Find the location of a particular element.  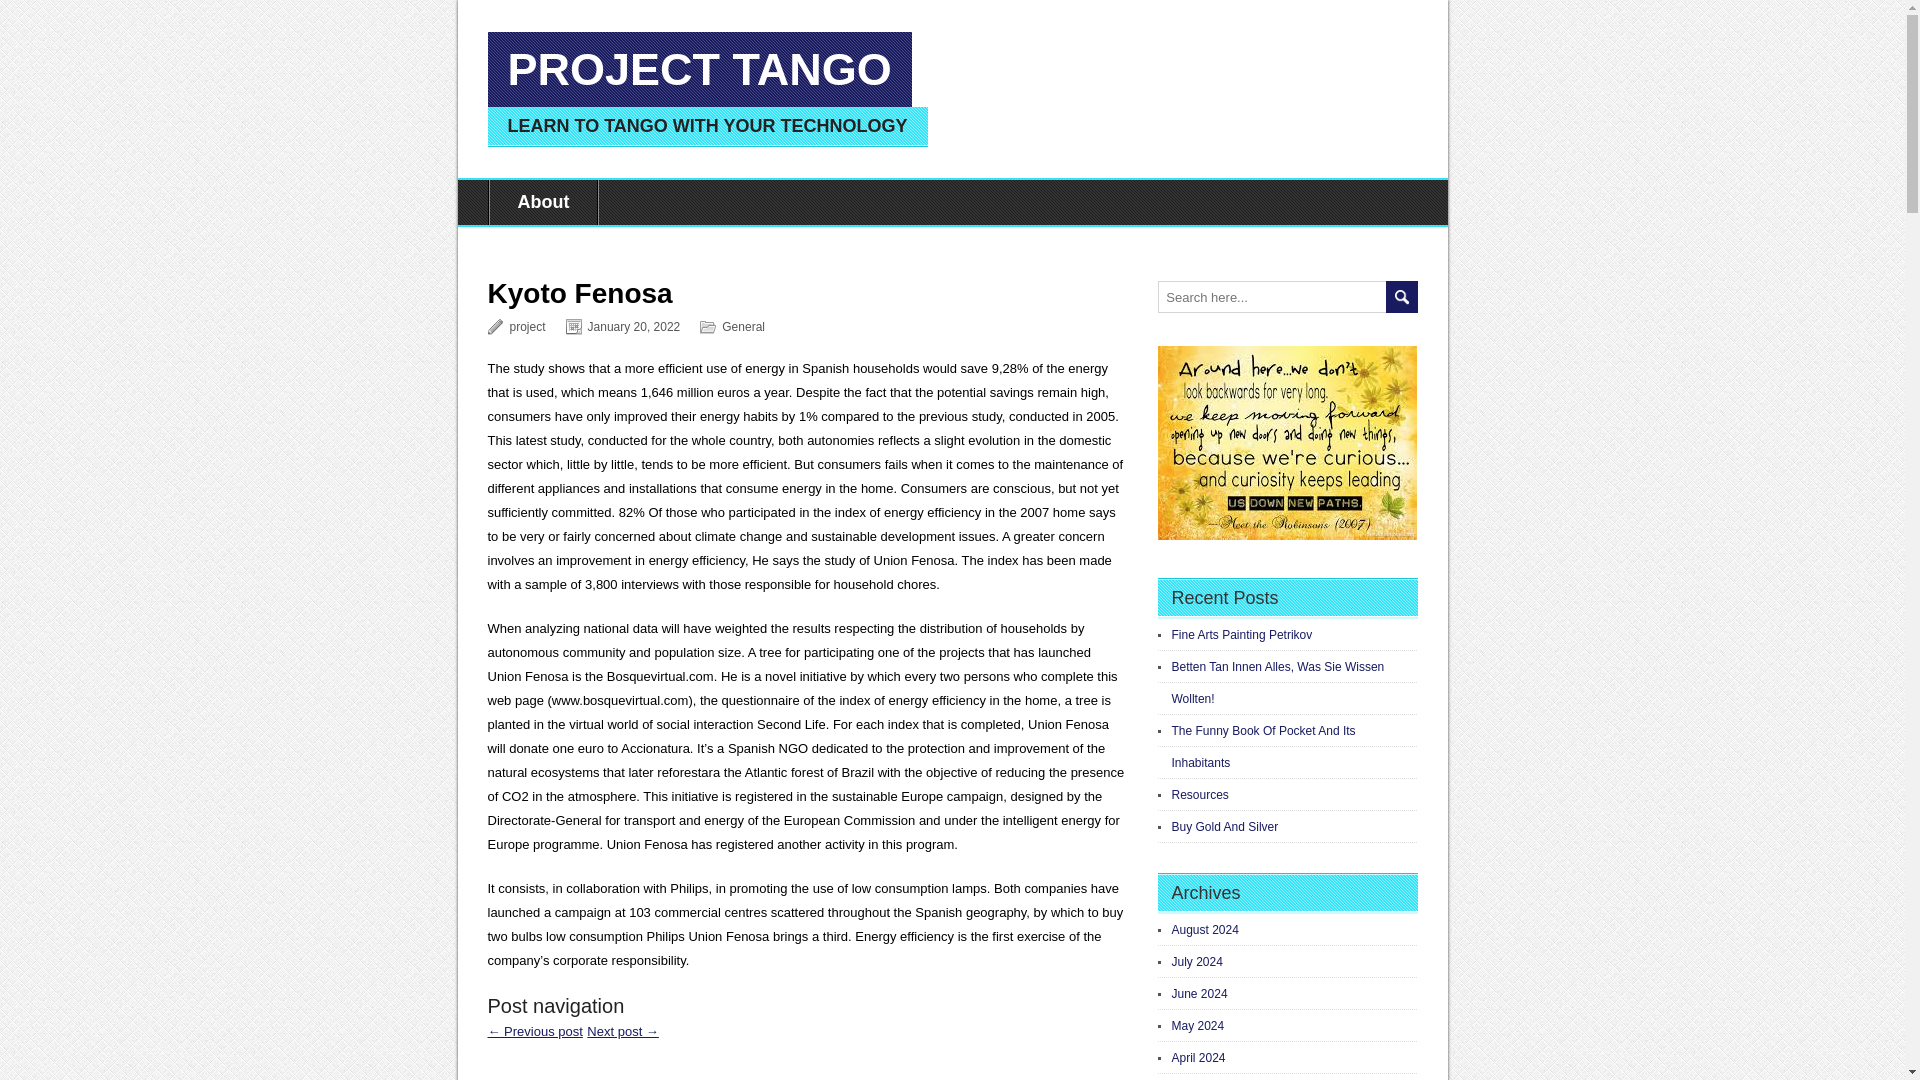

July 2024 is located at coordinates (1197, 961).